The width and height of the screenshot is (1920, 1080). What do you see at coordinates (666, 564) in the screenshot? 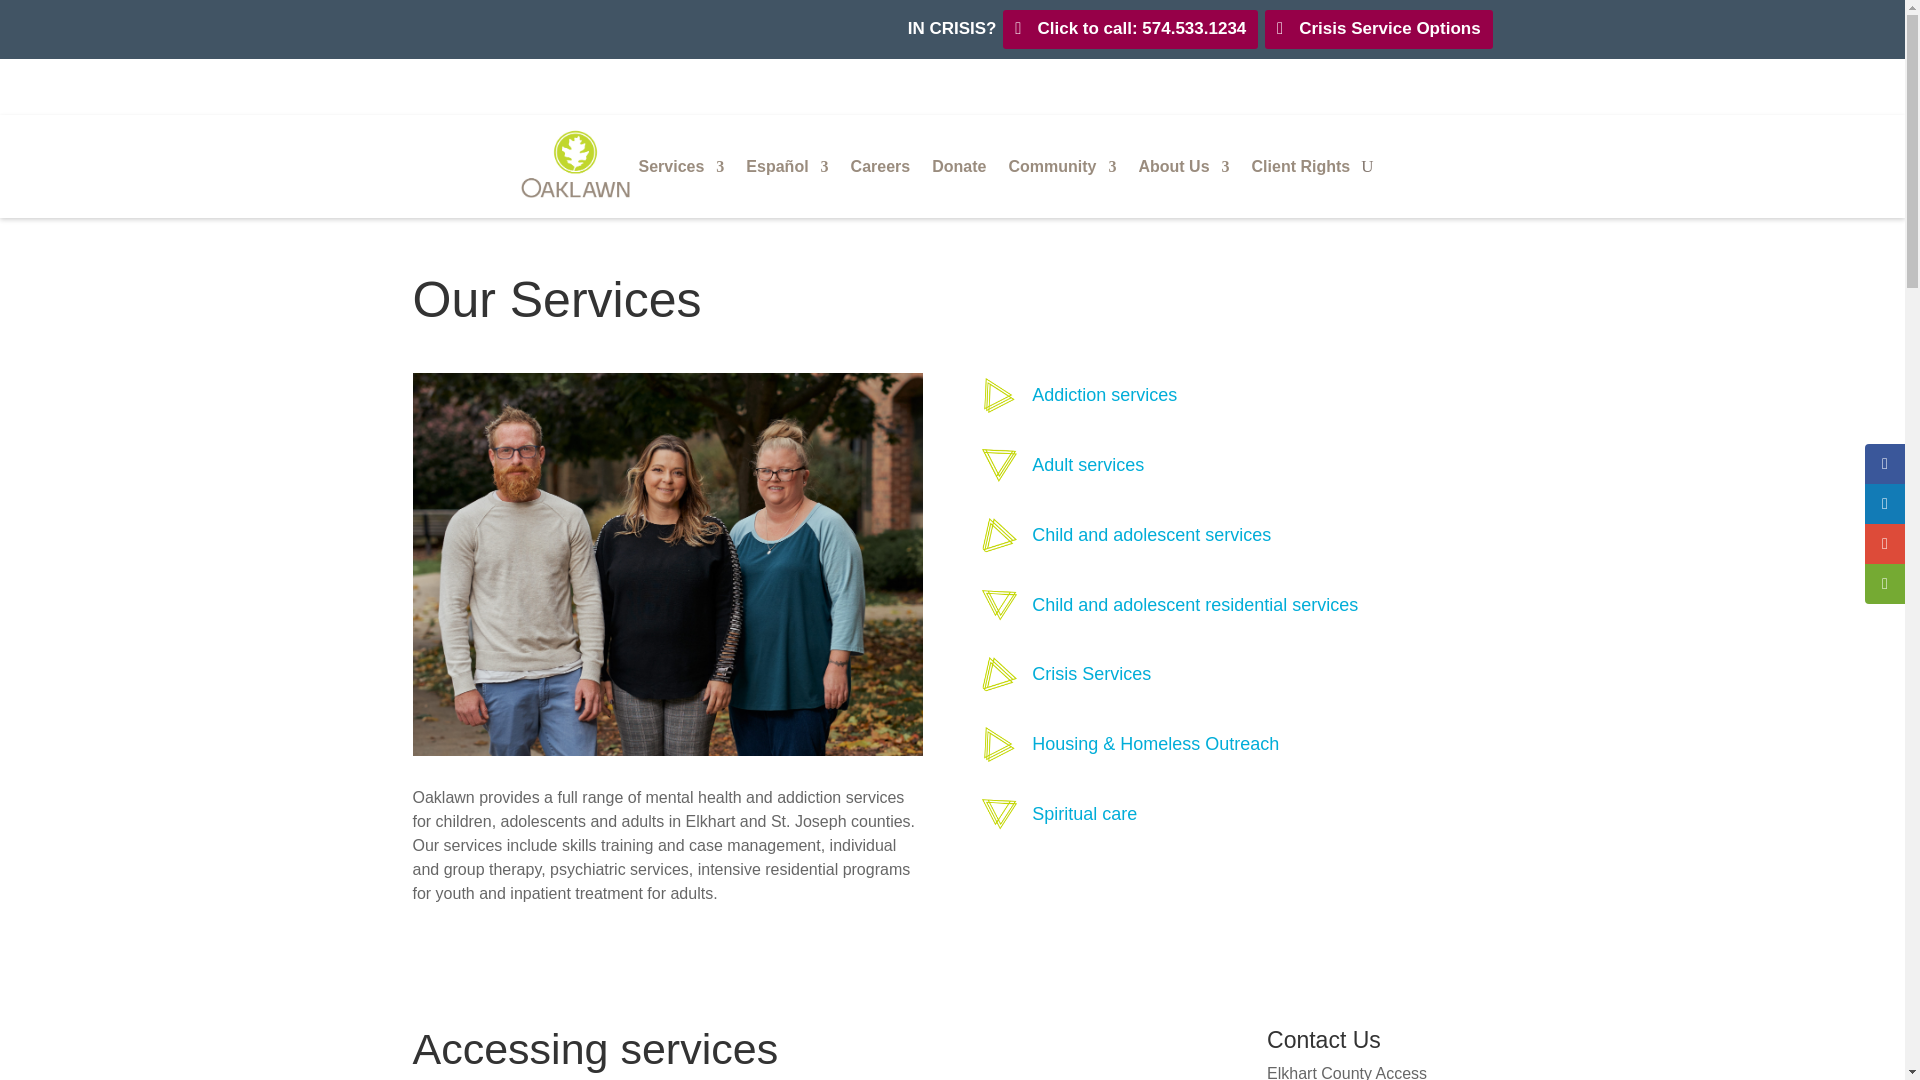
I see `Services` at bounding box center [666, 564].